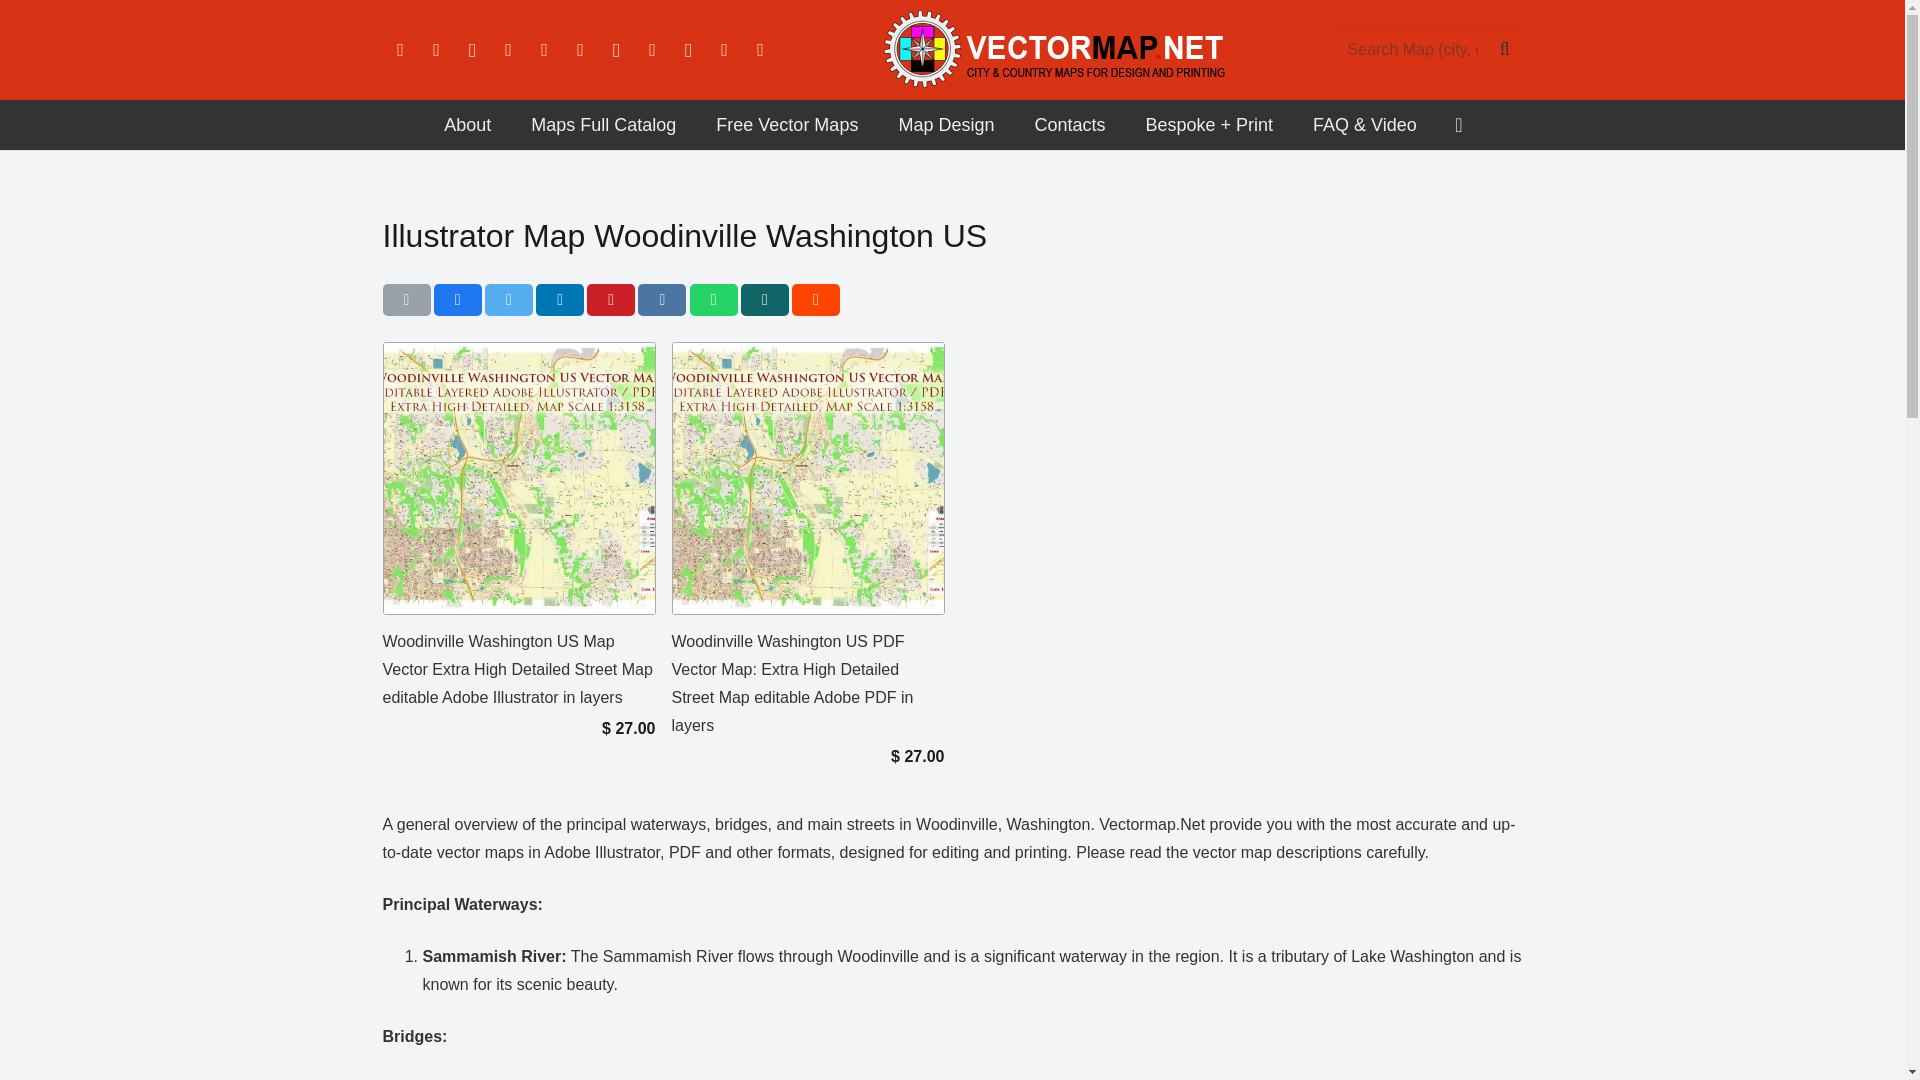  Describe the element at coordinates (602, 125) in the screenshot. I see `Maps Full Catalog` at that location.